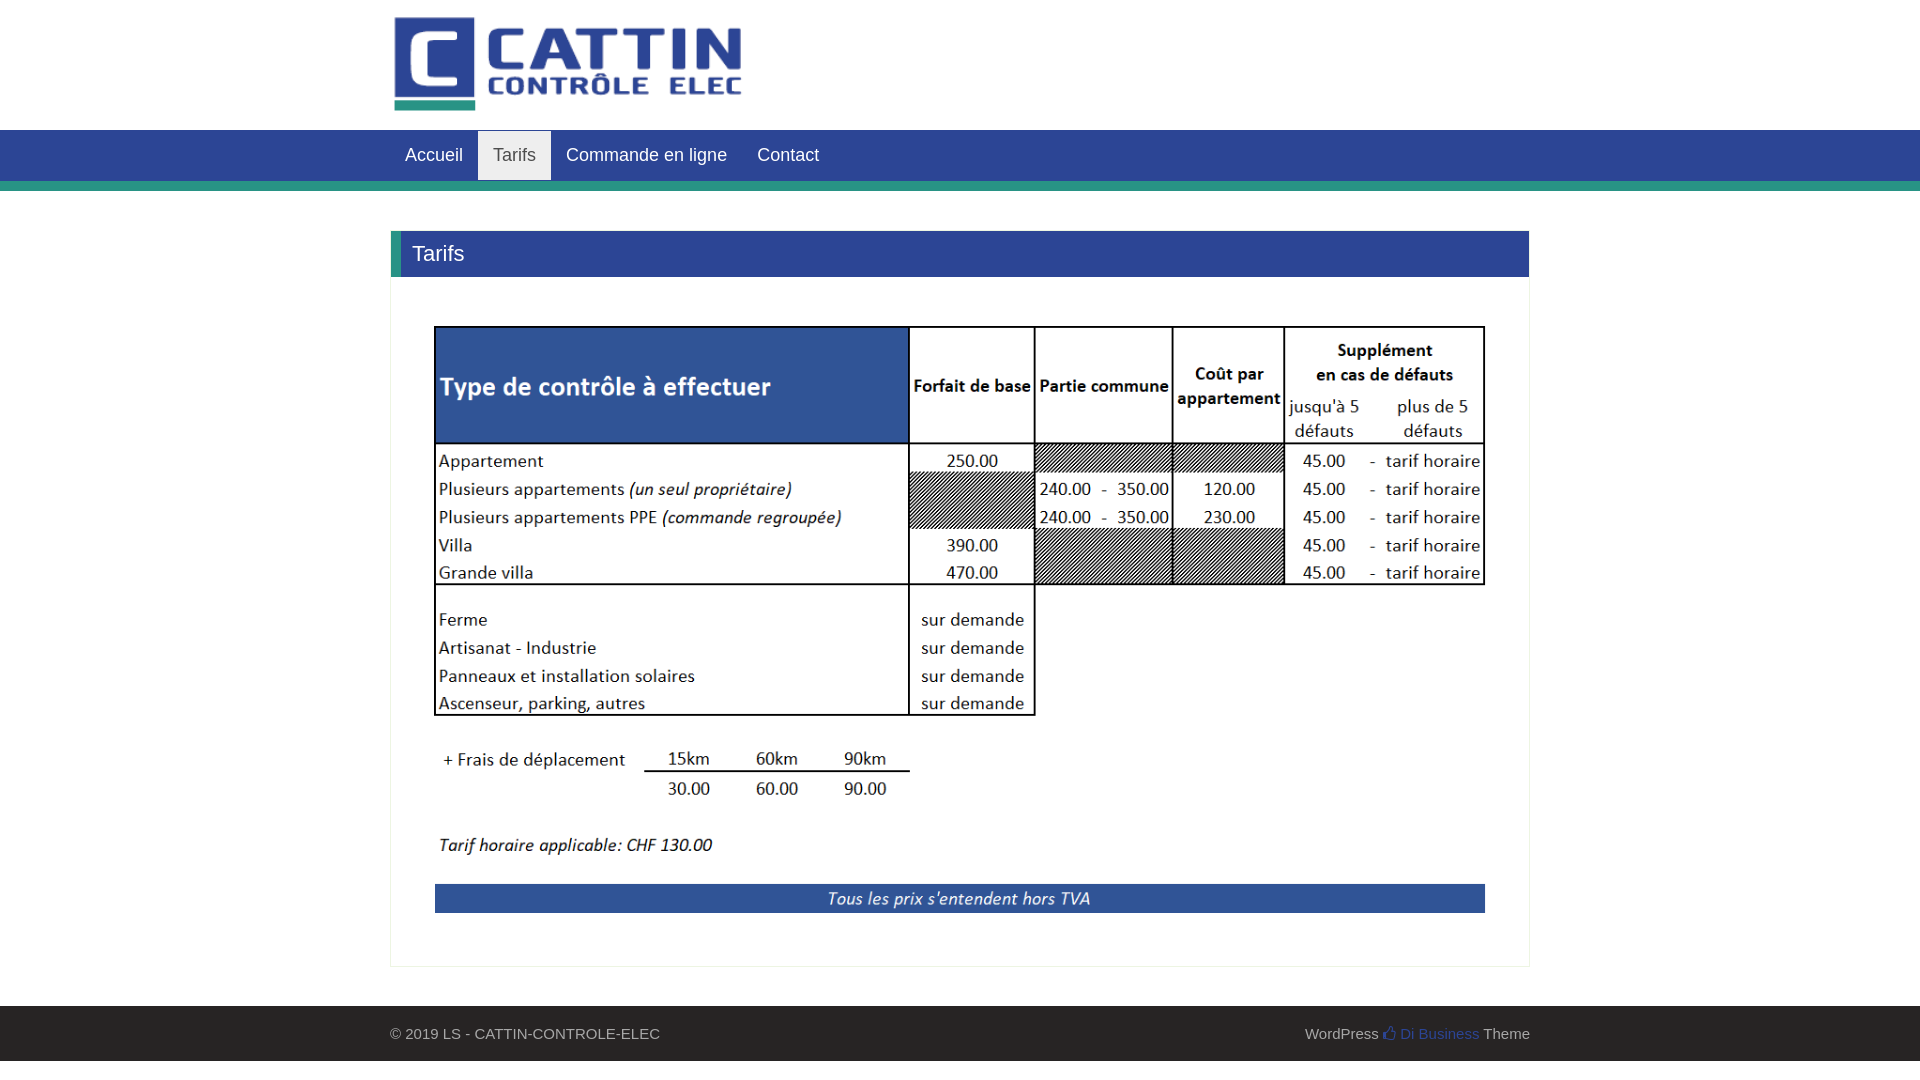 The width and height of the screenshot is (1920, 1080). I want to click on Tarifs, so click(514, 156).